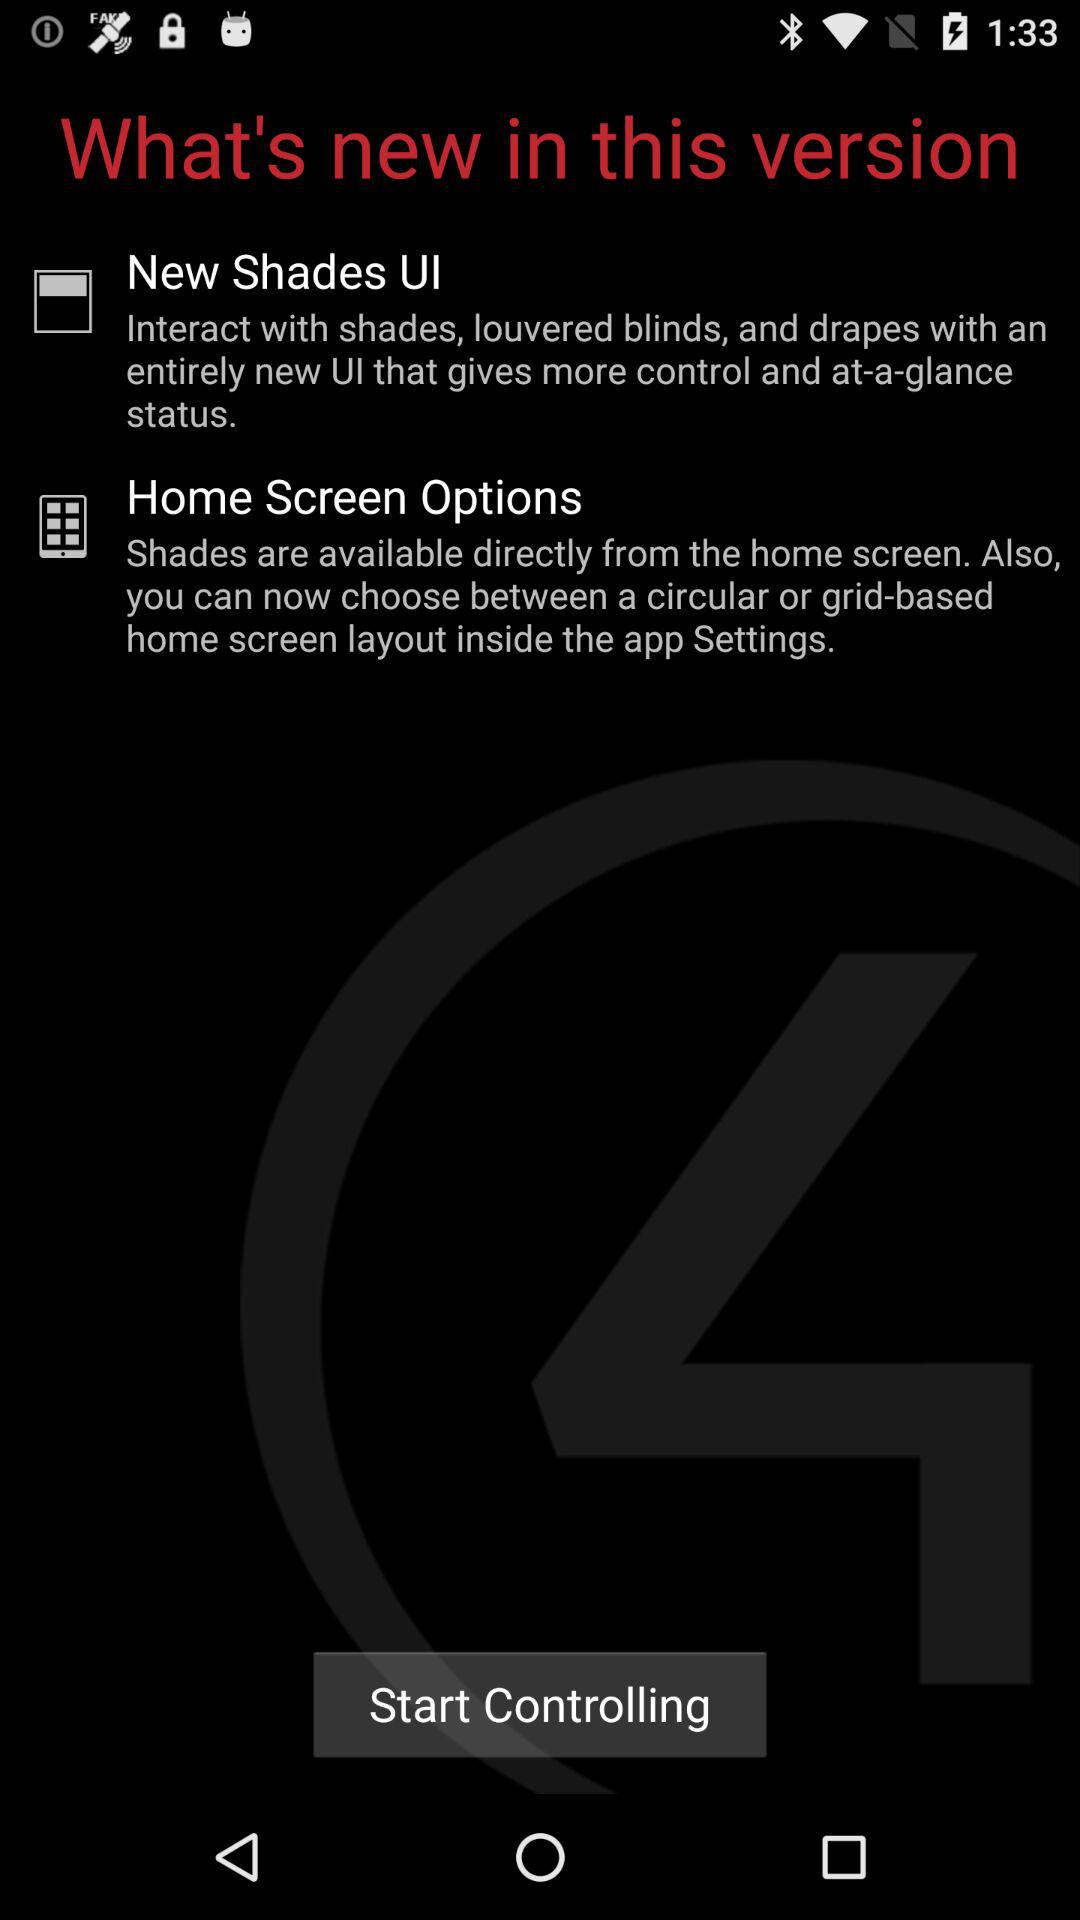  Describe the element at coordinates (540, 1704) in the screenshot. I see `select the item at the bottom` at that location.